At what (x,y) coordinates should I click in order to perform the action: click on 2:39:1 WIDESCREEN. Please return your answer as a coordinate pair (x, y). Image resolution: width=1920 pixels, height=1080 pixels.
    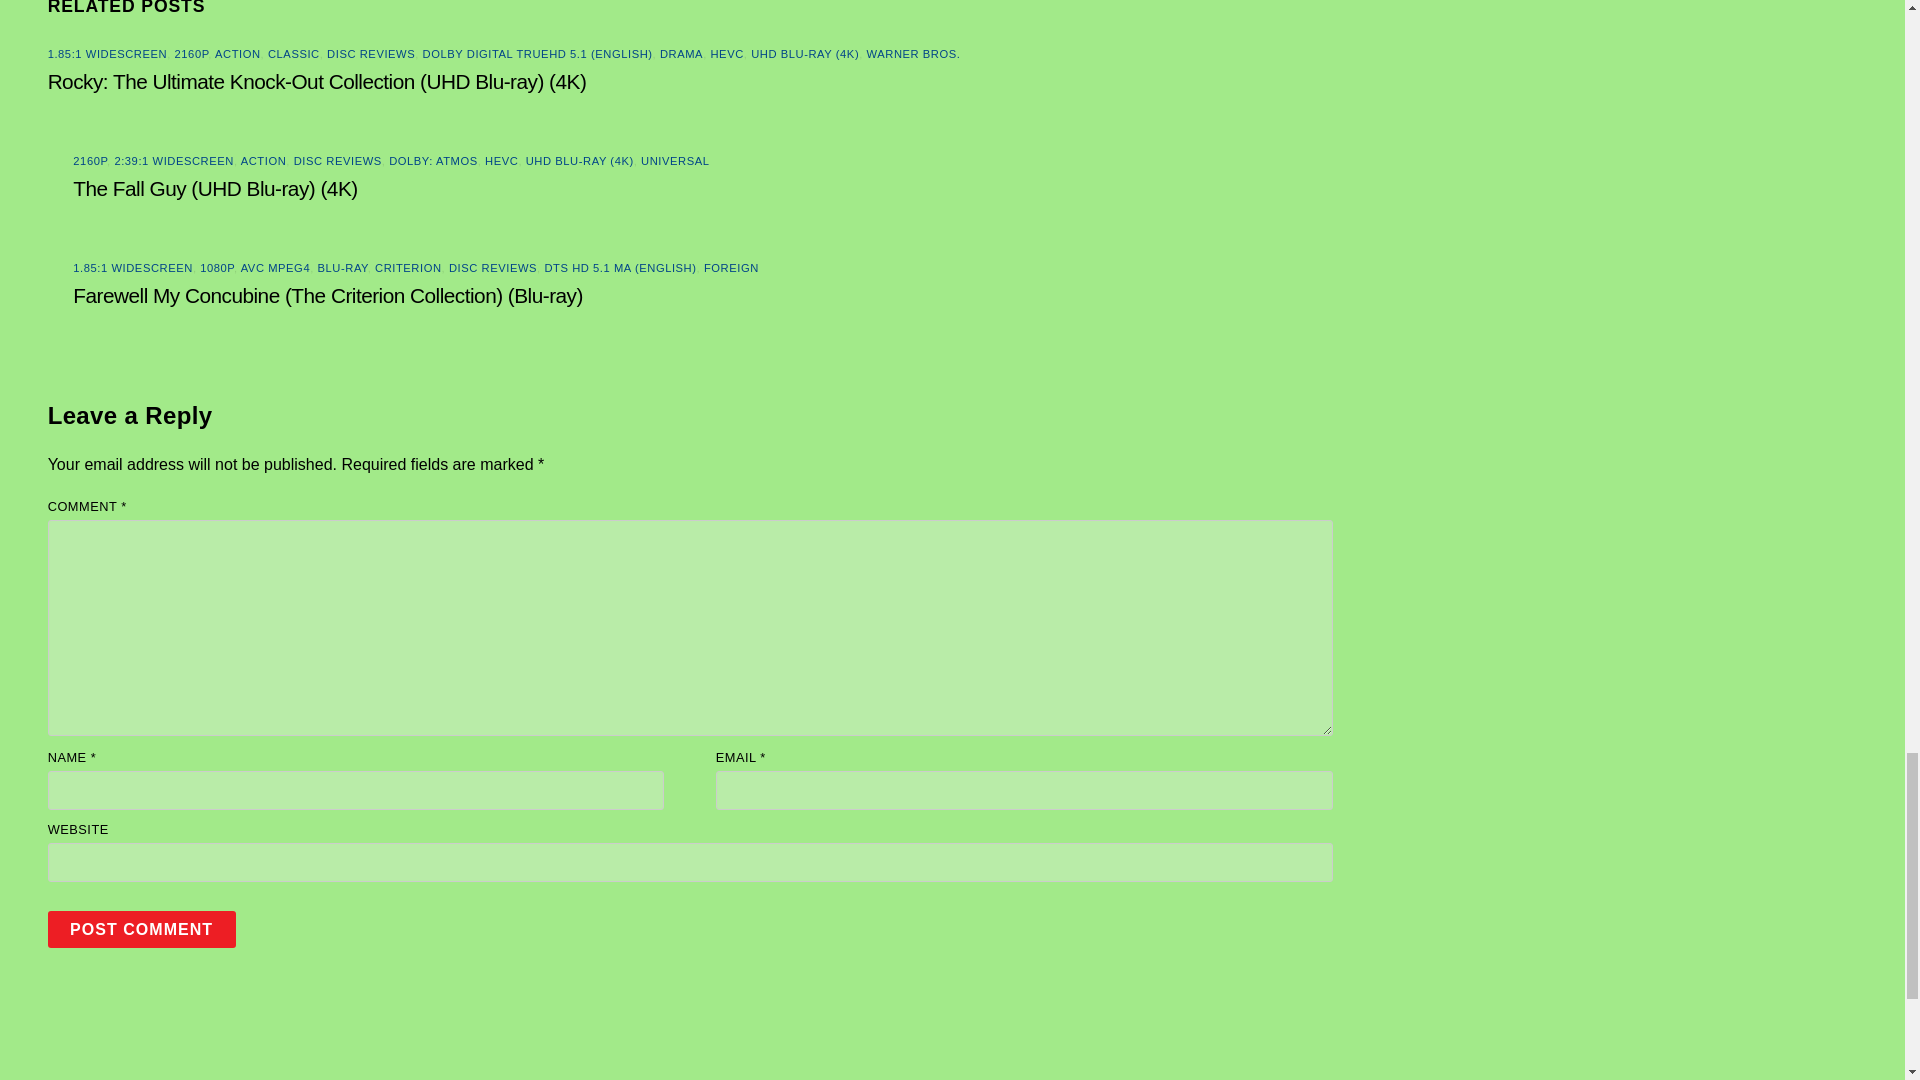
    Looking at the image, I should click on (174, 161).